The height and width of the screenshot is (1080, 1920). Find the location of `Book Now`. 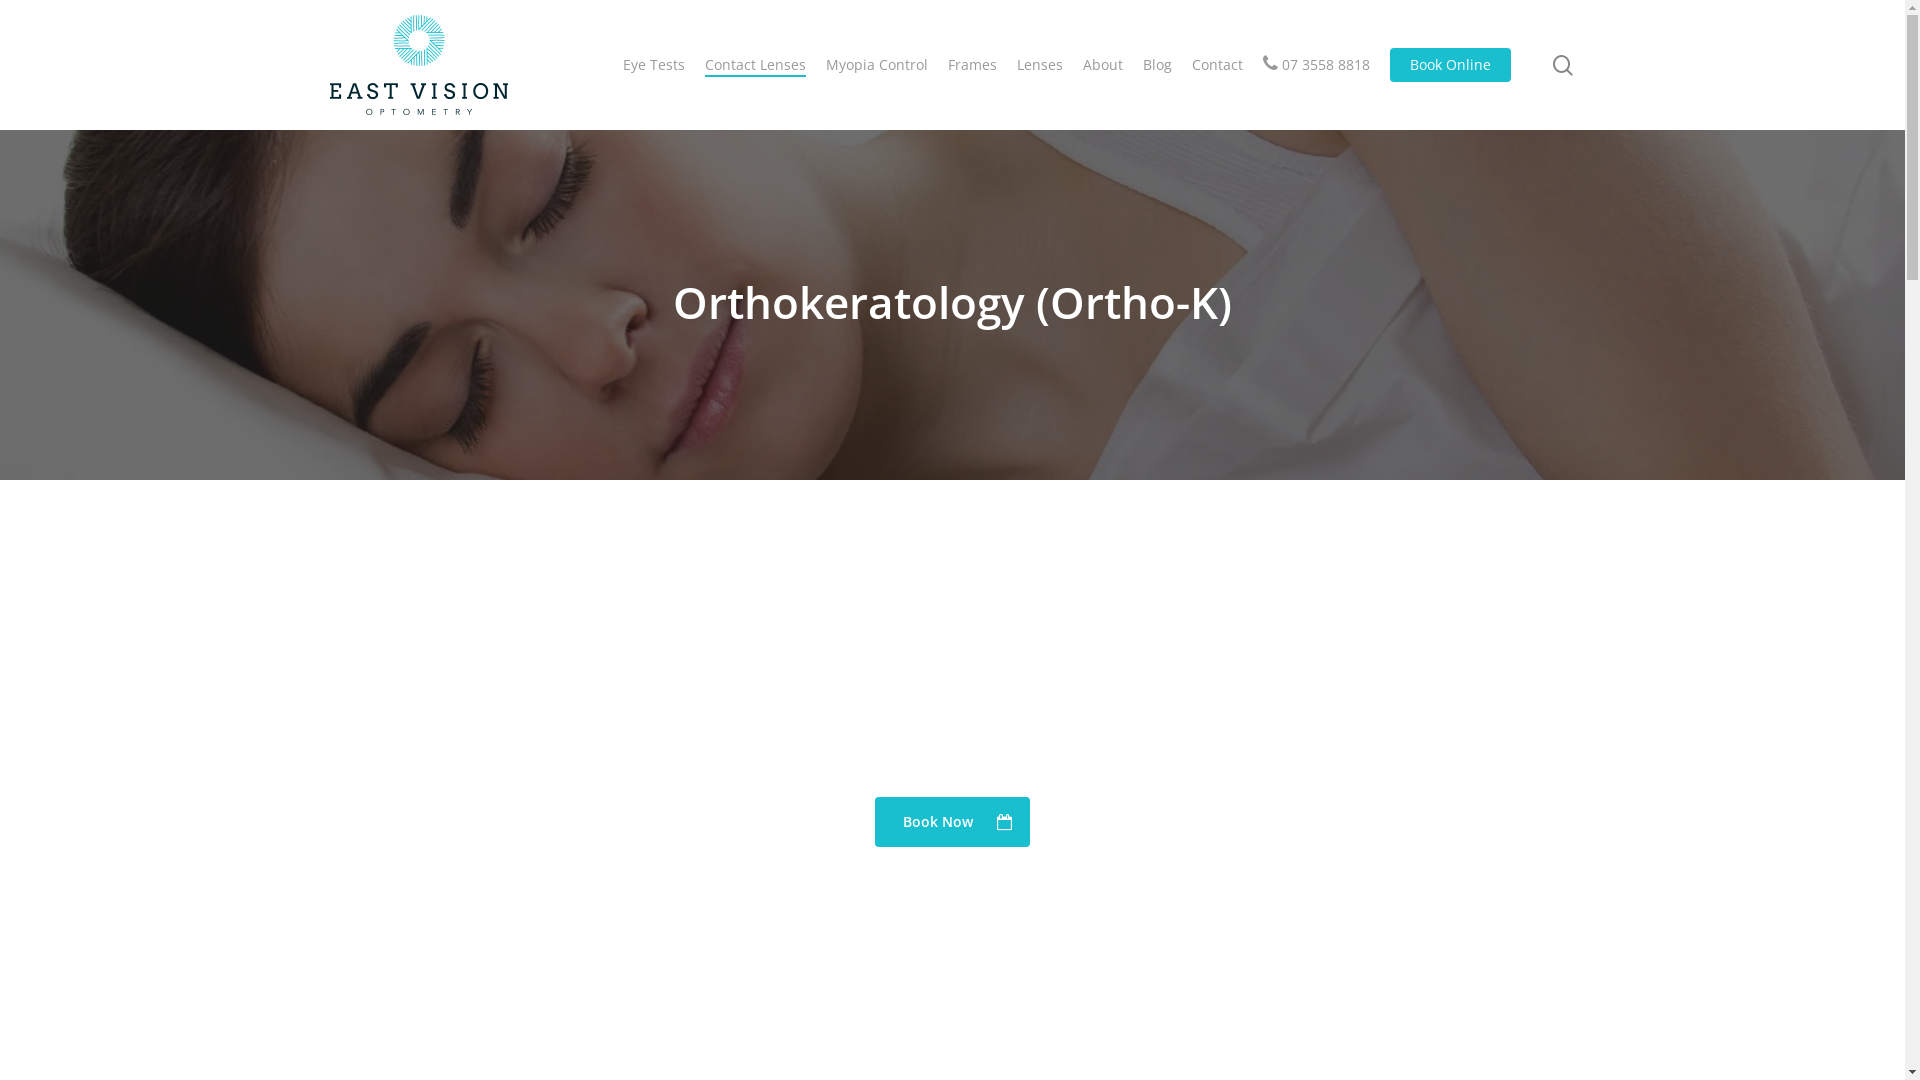

Book Now is located at coordinates (952, 822).